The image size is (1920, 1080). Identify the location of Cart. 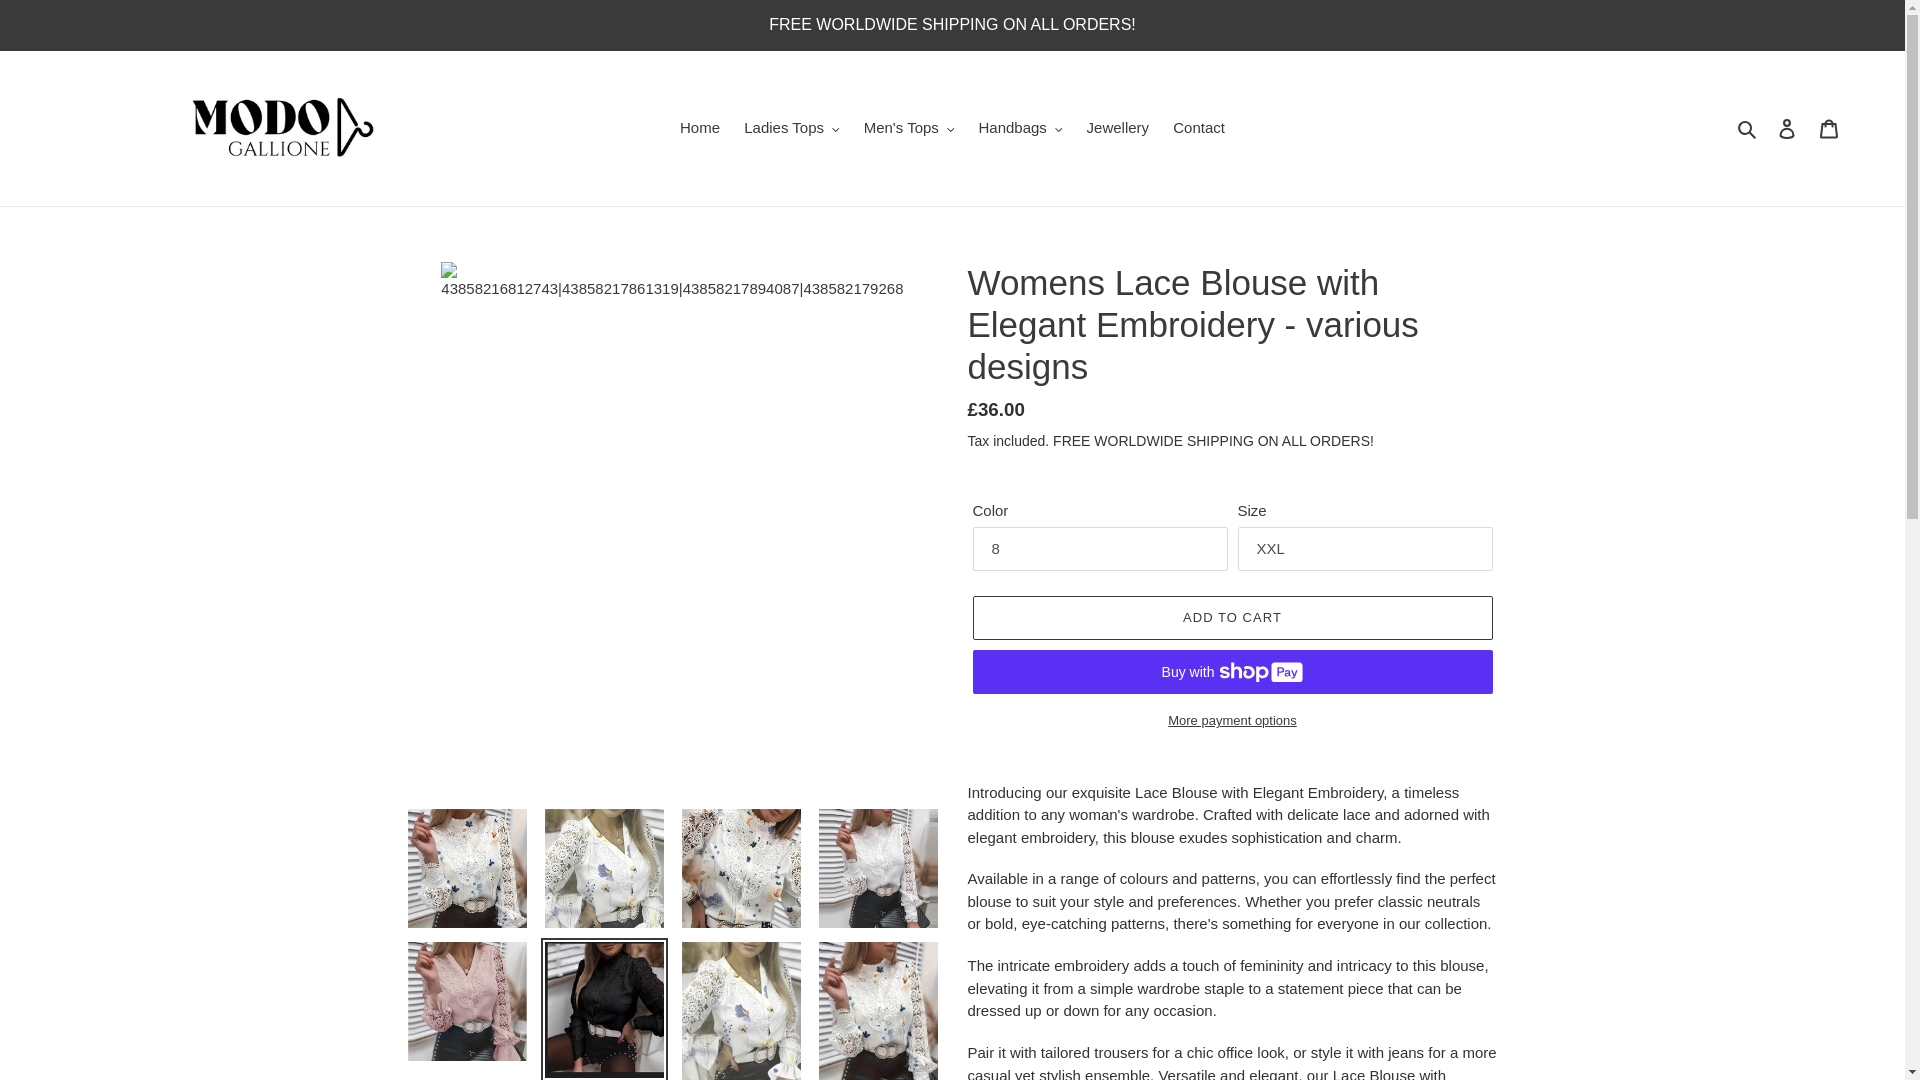
(1829, 128).